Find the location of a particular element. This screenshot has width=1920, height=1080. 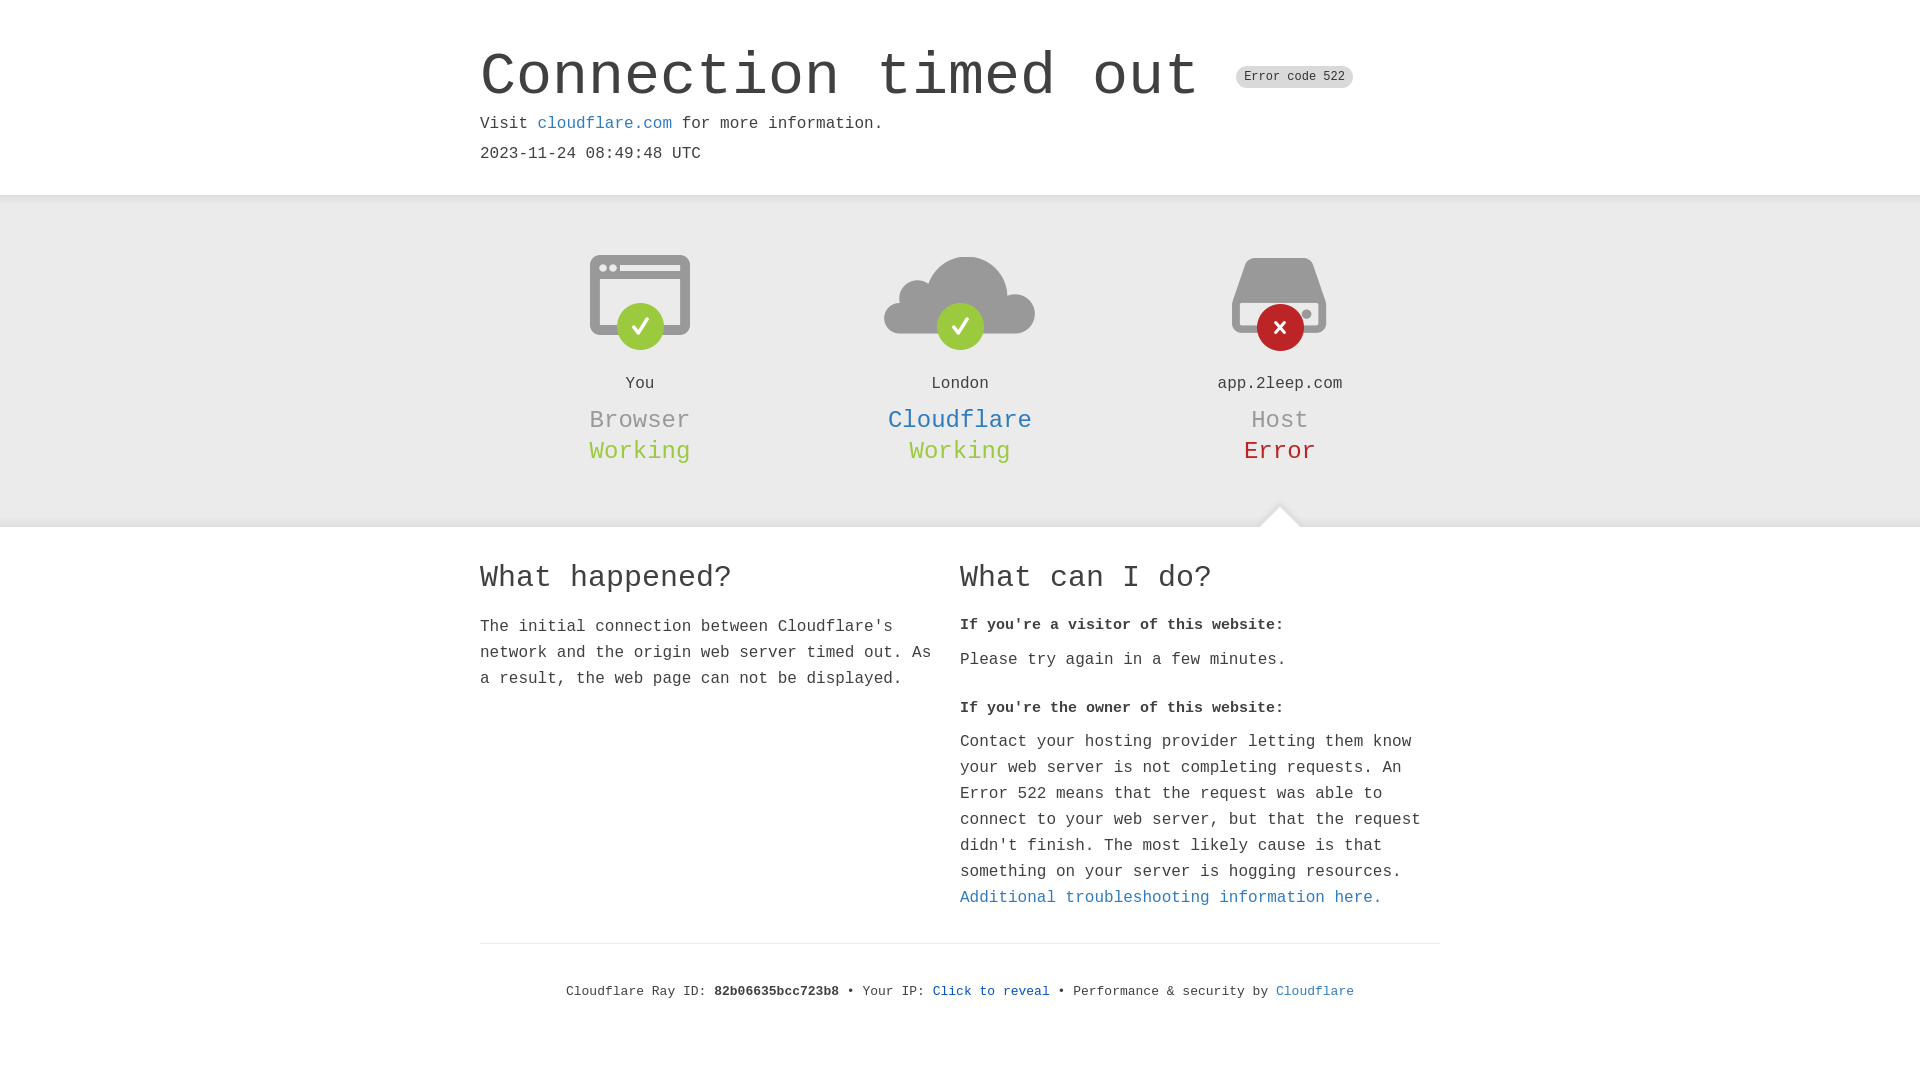

Cloudflare is located at coordinates (960, 420).